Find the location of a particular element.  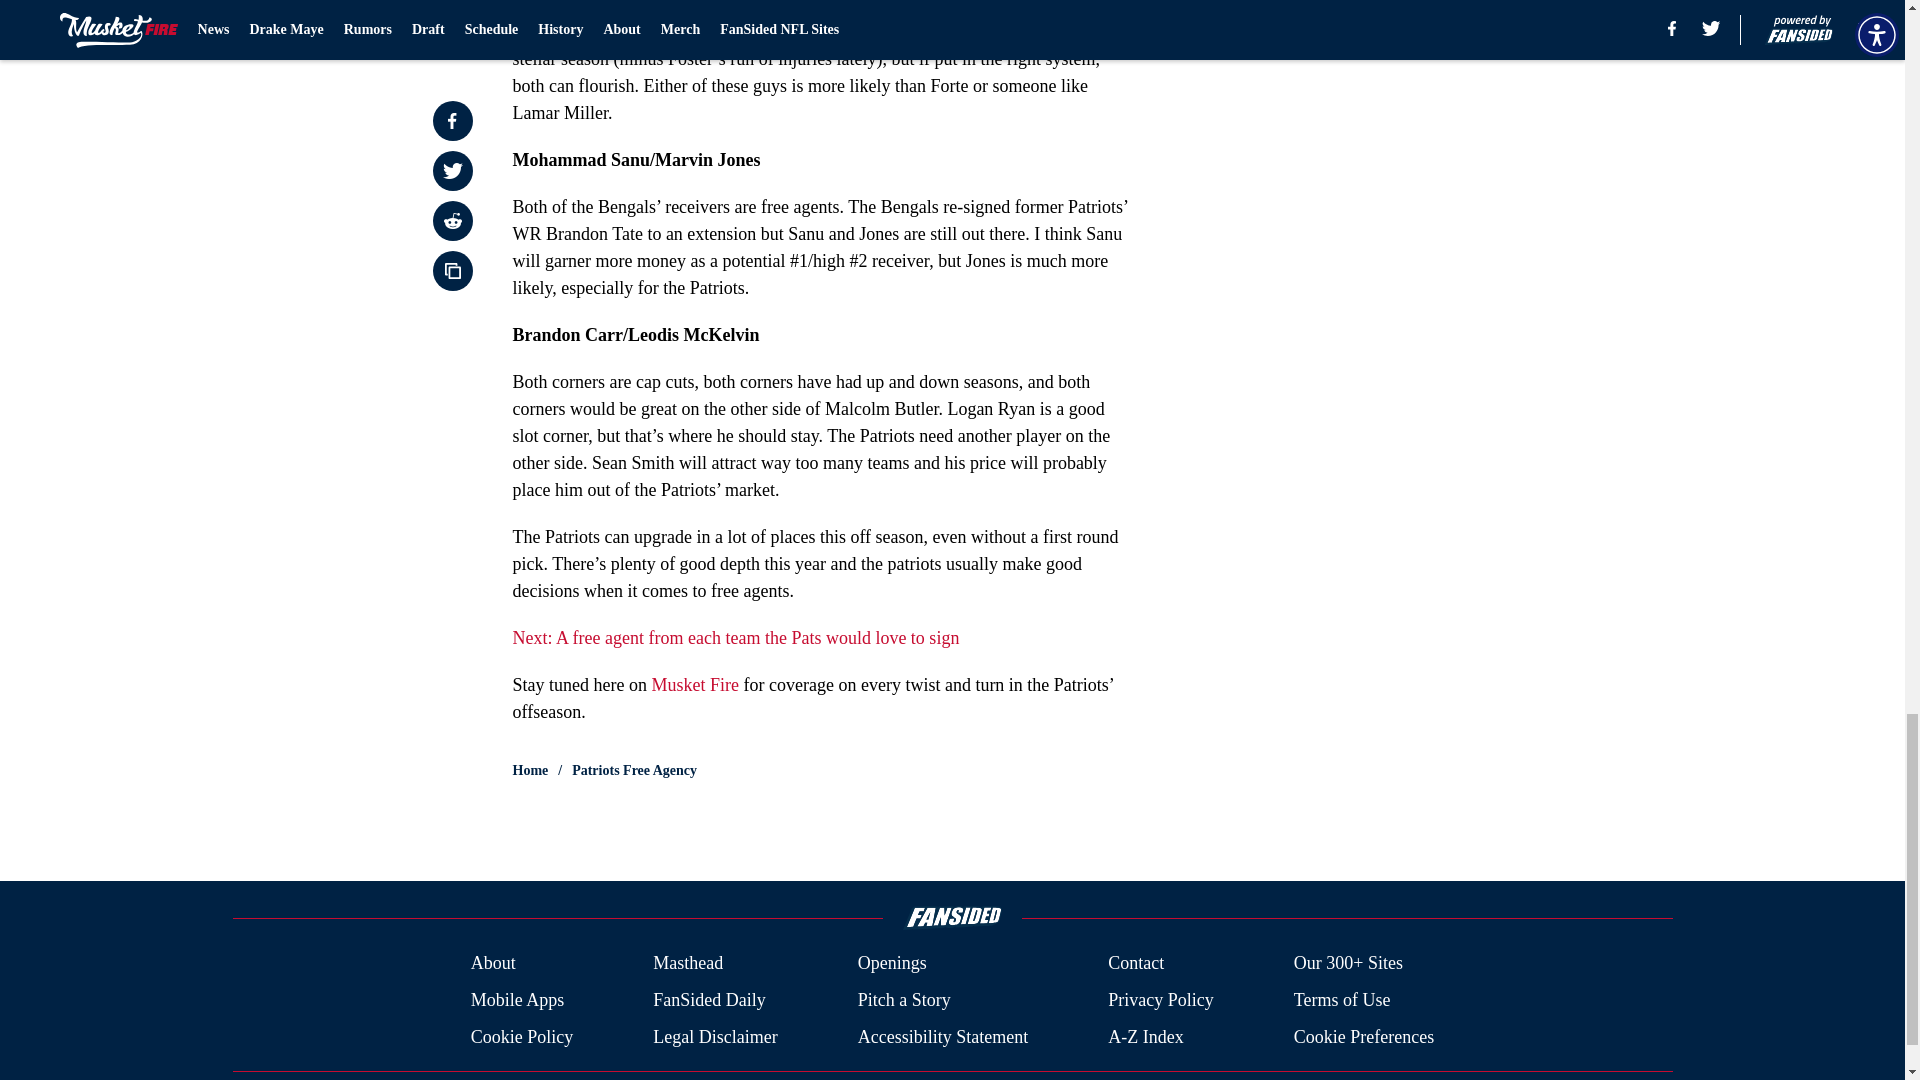

Terms of Use is located at coordinates (1342, 1000).